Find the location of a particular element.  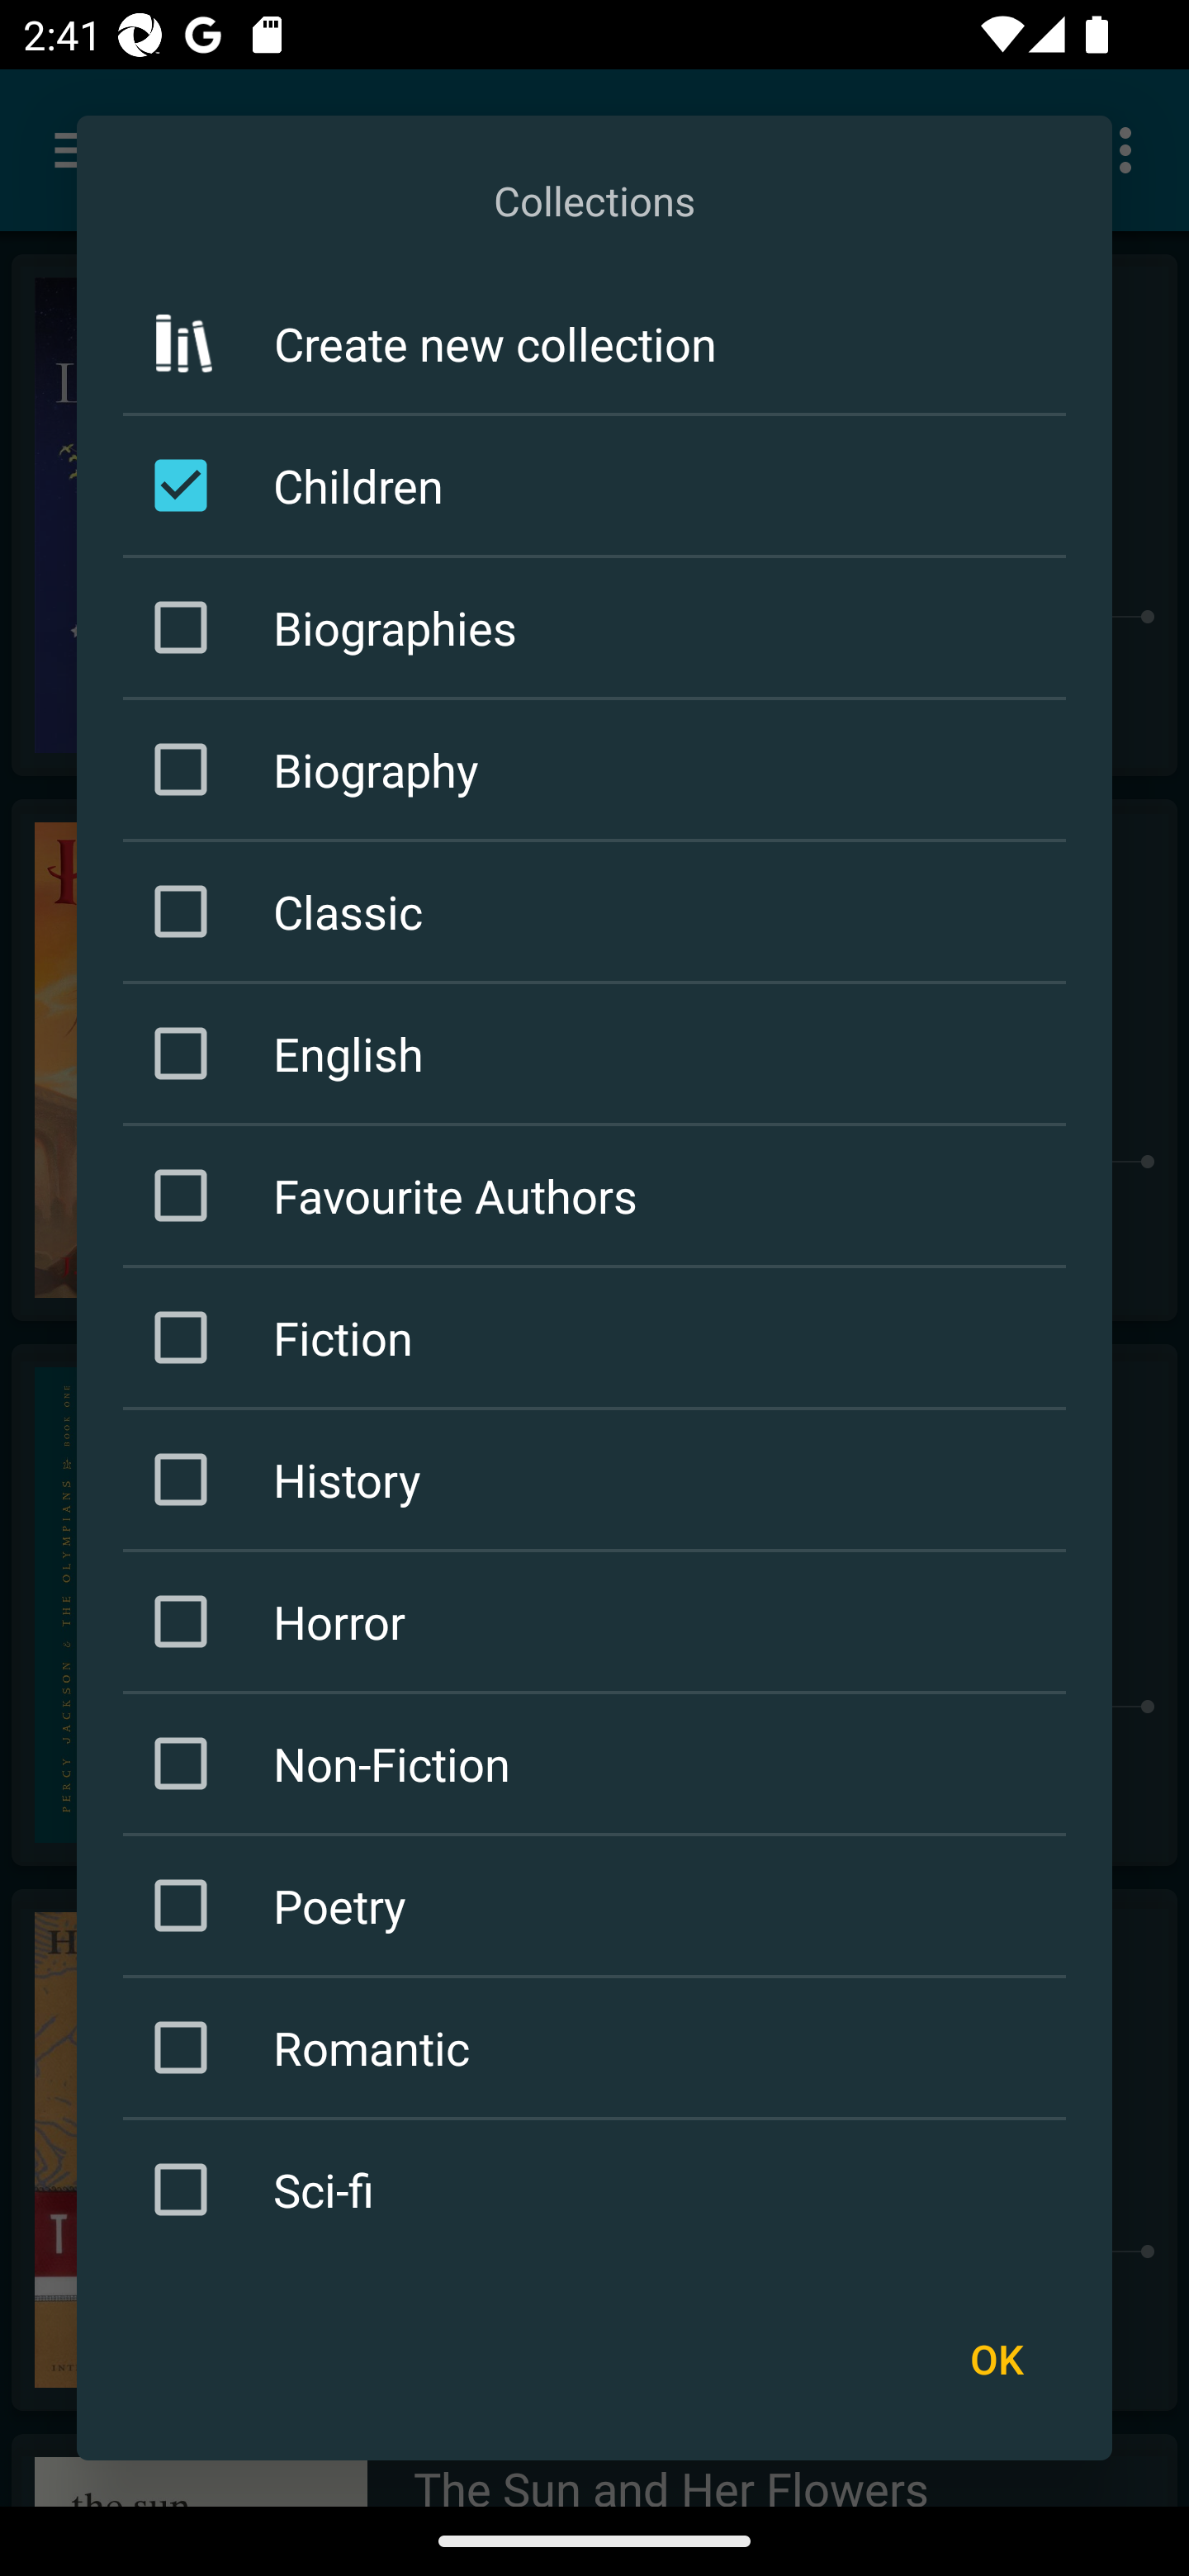

Horror is located at coordinates (599, 1622).